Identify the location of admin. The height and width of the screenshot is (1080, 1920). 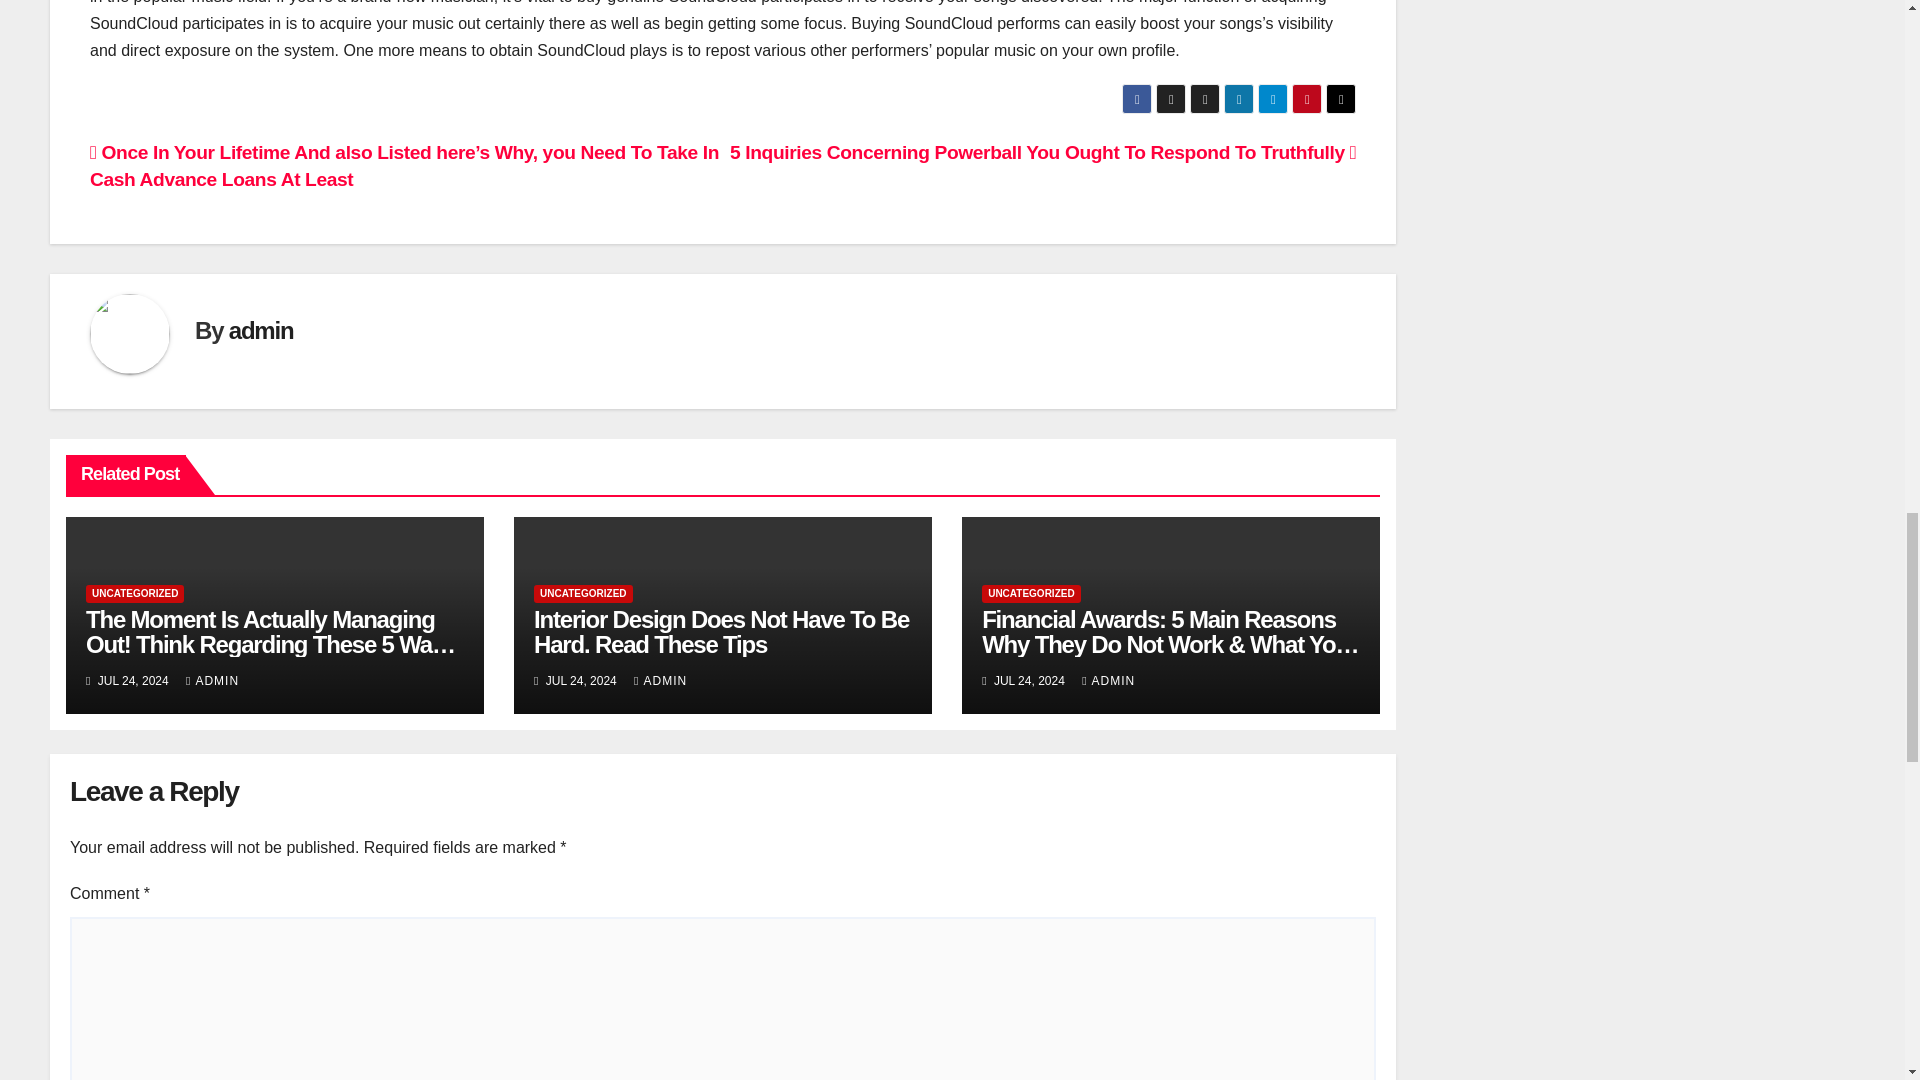
(260, 330).